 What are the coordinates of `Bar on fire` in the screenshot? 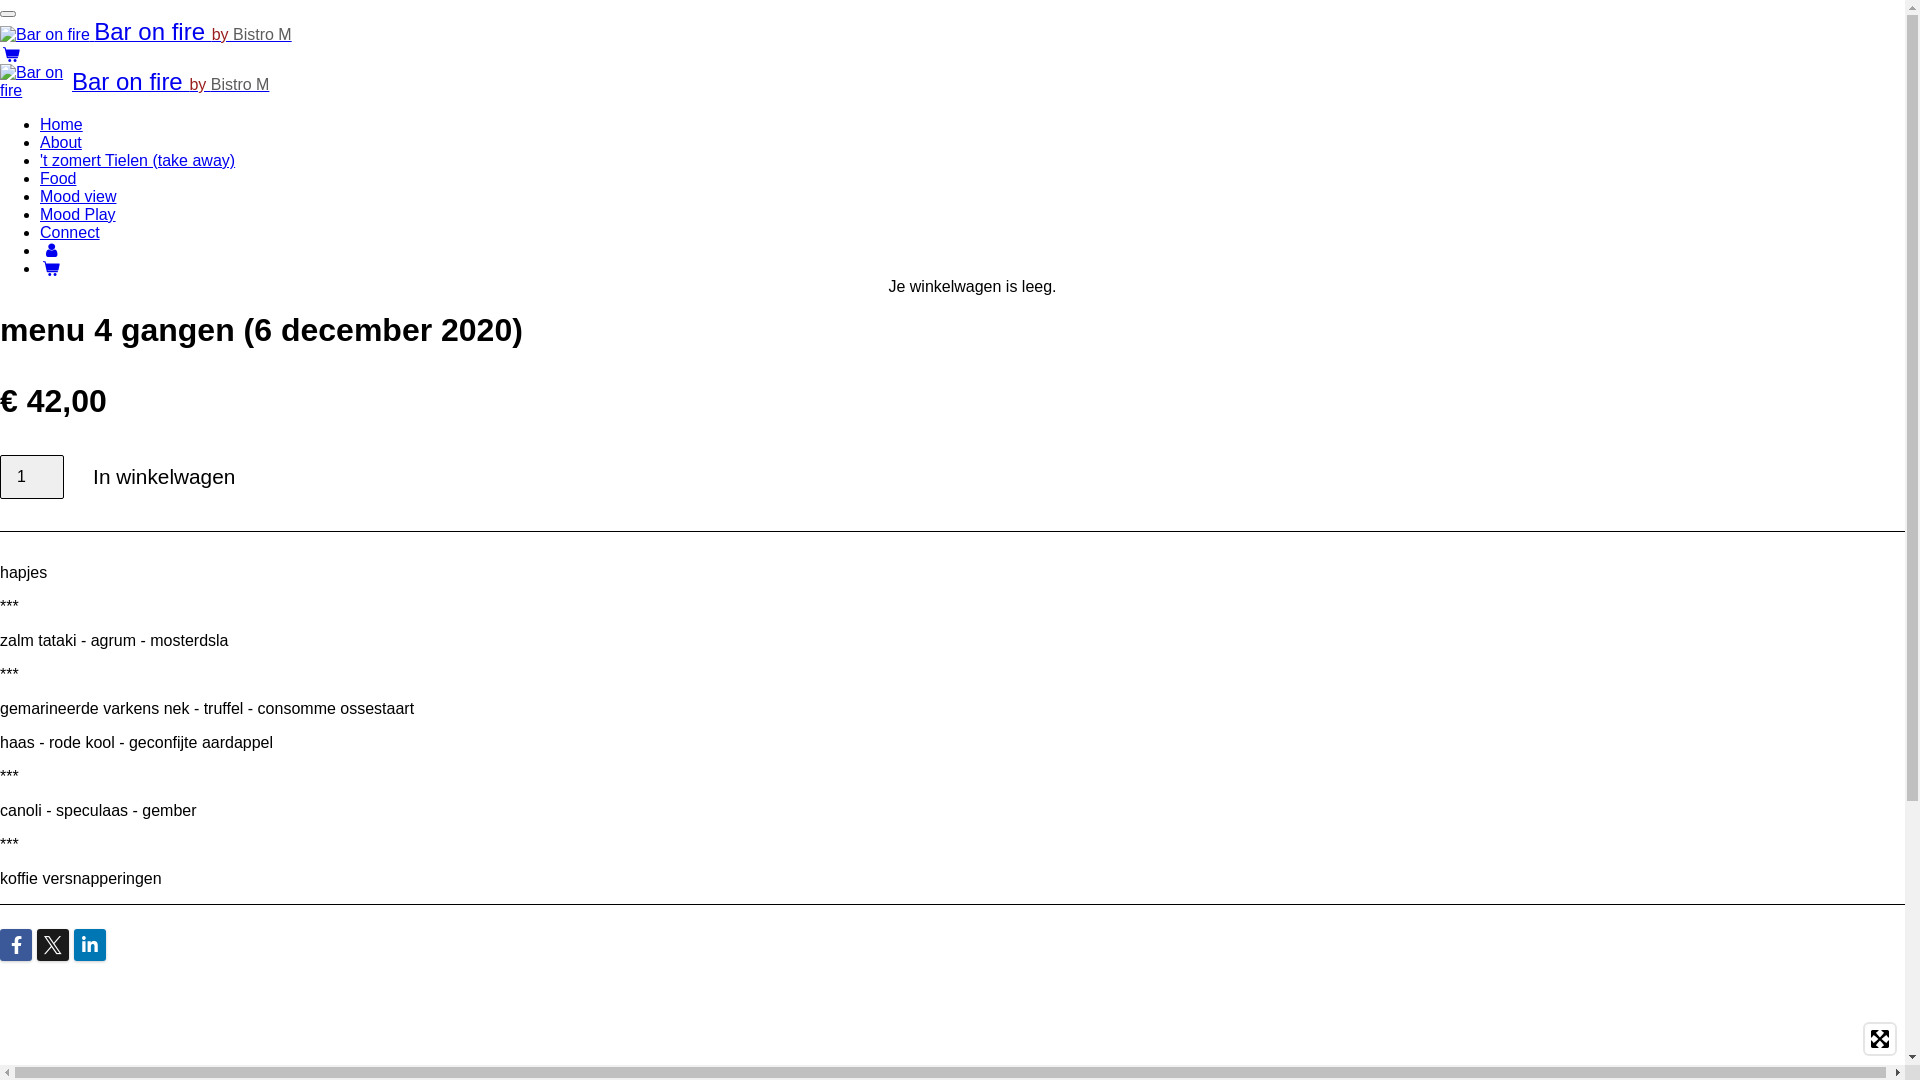 It's located at (36, 82).